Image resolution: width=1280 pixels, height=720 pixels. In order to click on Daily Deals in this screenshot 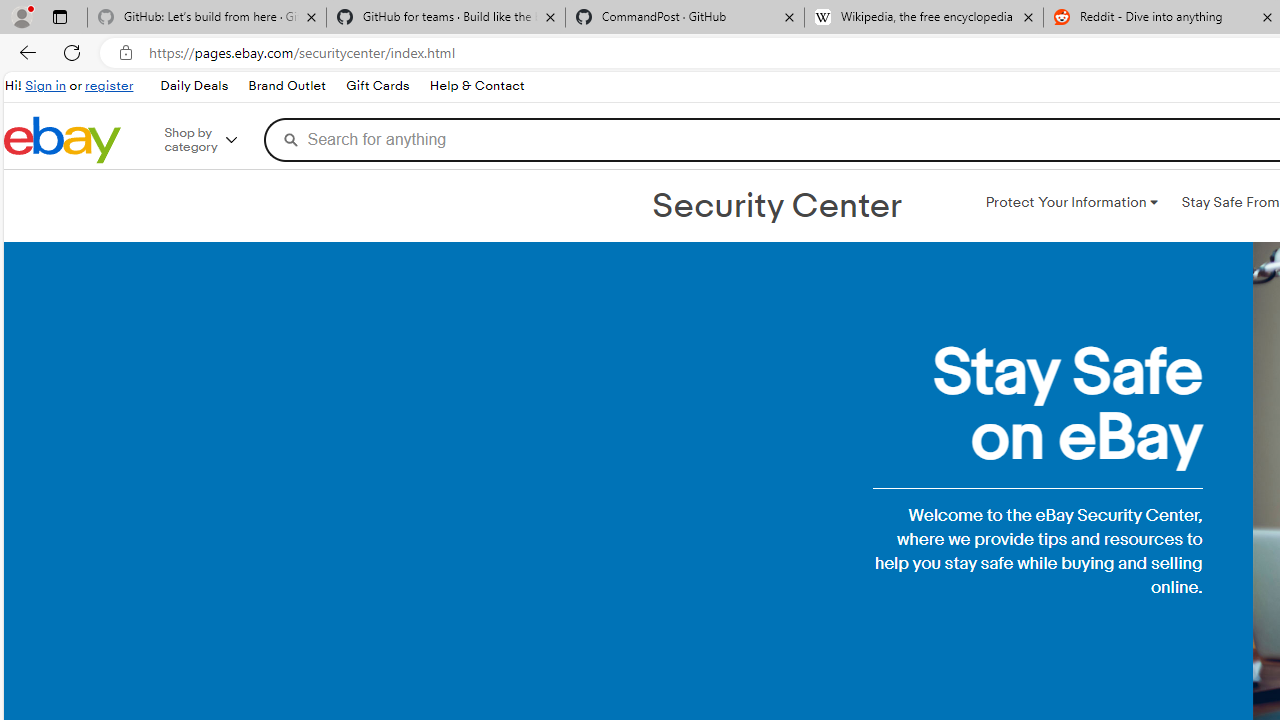, I will do `click(193, 86)`.